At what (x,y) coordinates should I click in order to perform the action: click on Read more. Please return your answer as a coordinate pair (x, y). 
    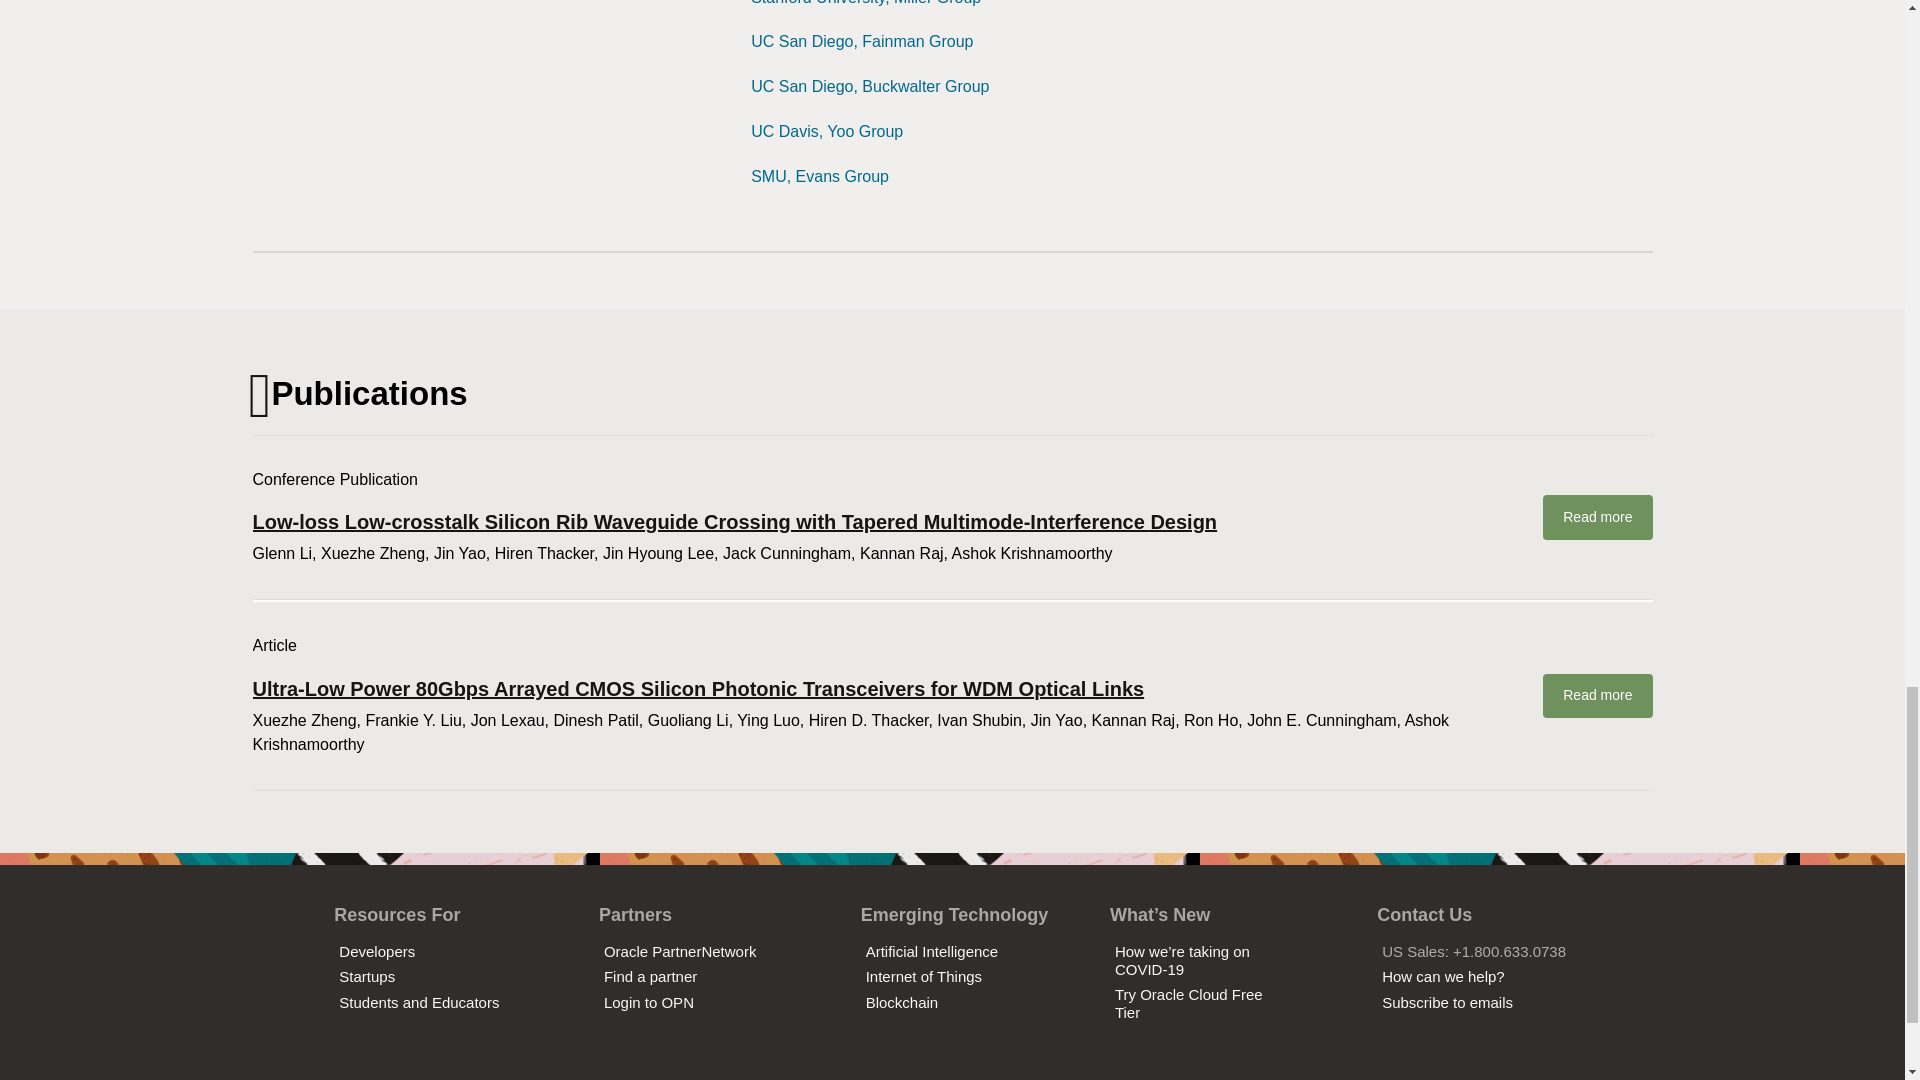
    Looking at the image, I should click on (1597, 696).